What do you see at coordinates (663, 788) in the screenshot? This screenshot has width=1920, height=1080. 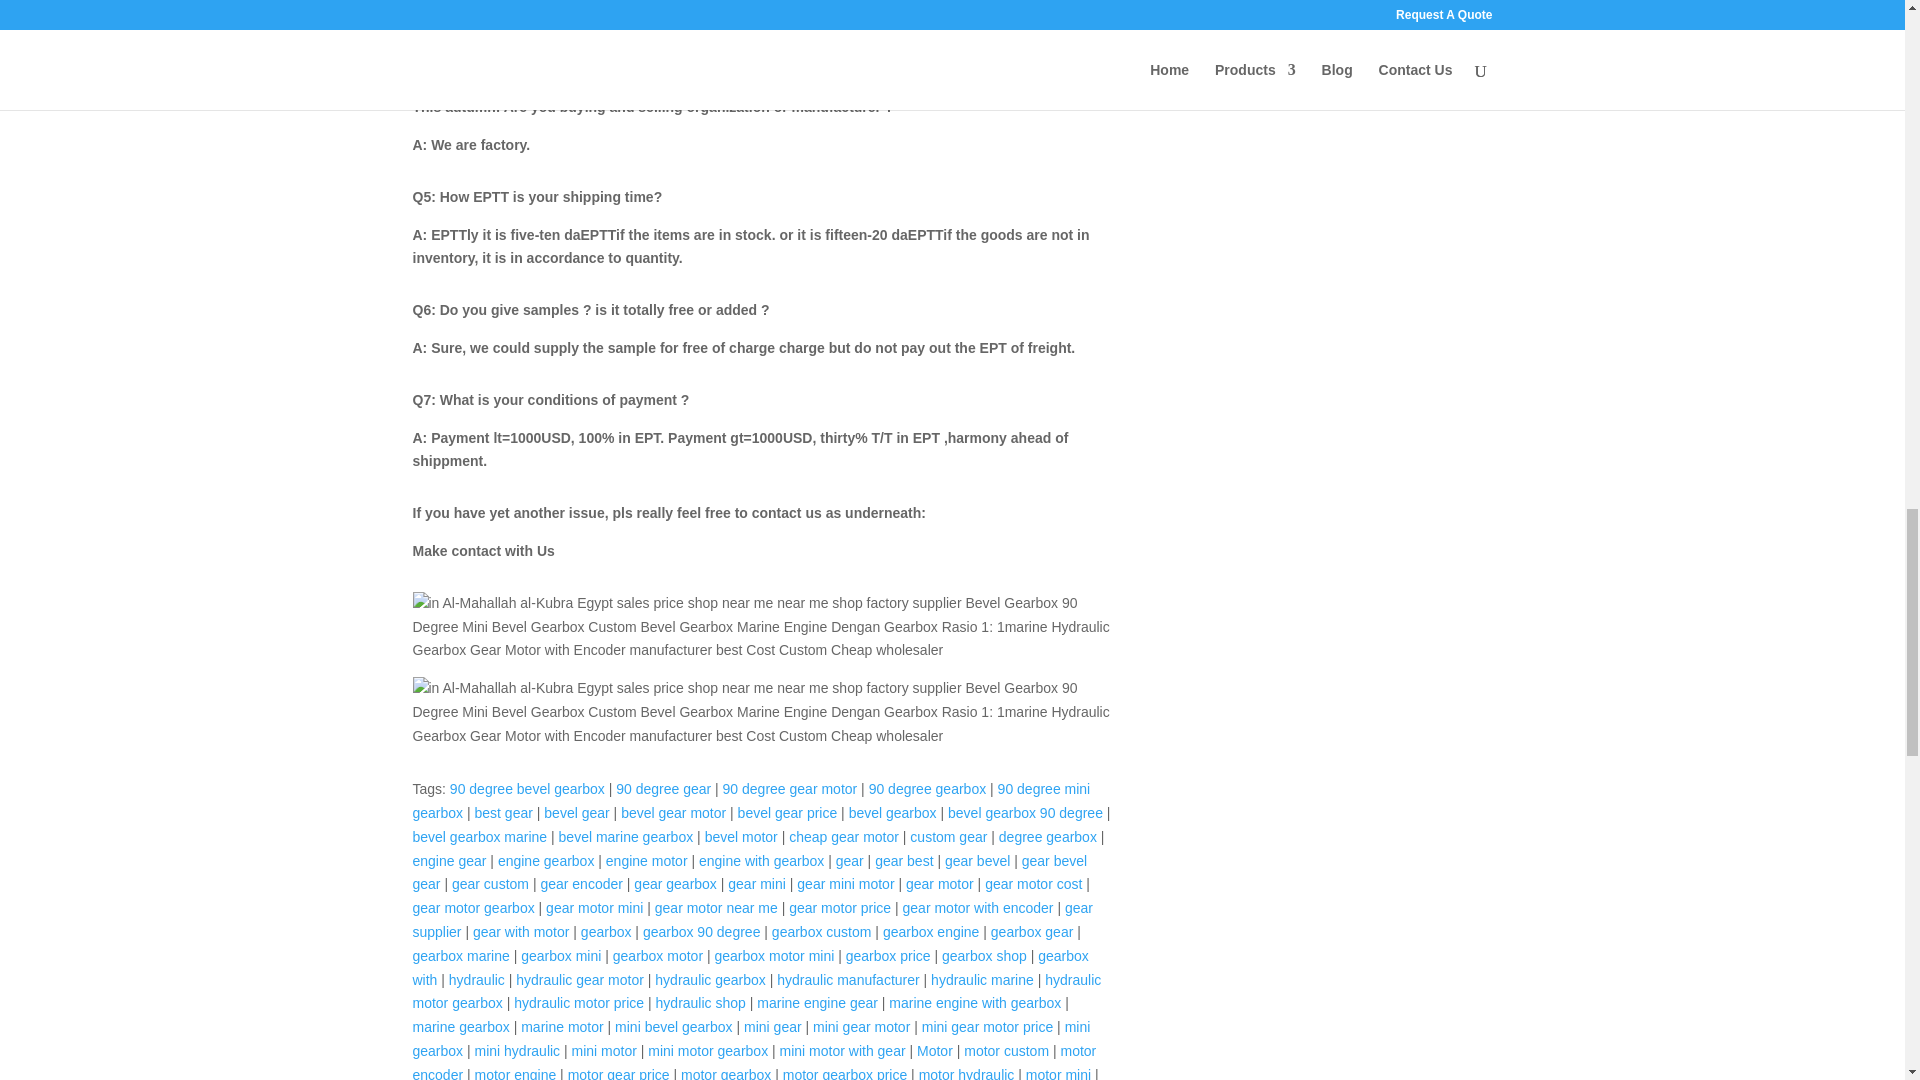 I see `90 degree gear` at bounding box center [663, 788].